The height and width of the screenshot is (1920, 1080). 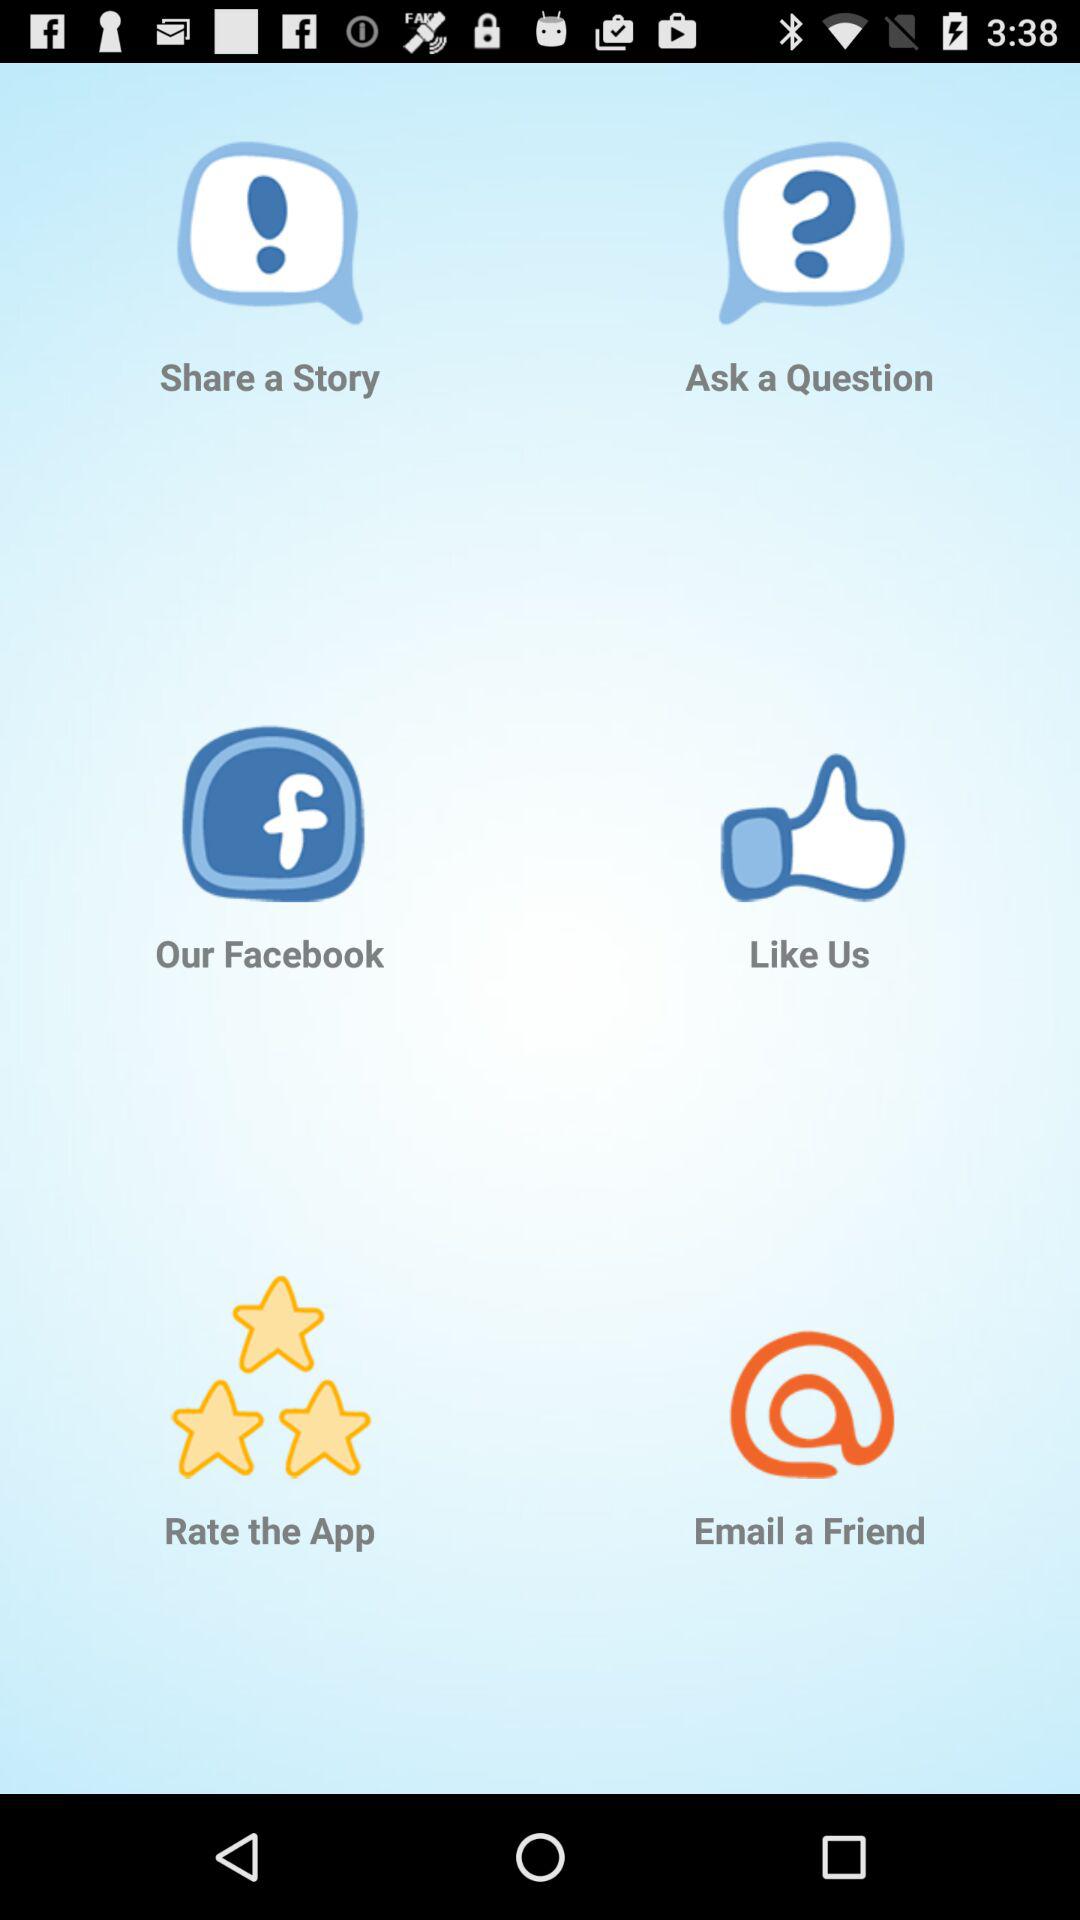 What do you see at coordinates (810, 770) in the screenshot?
I see `press the icon above the like us` at bounding box center [810, 770].